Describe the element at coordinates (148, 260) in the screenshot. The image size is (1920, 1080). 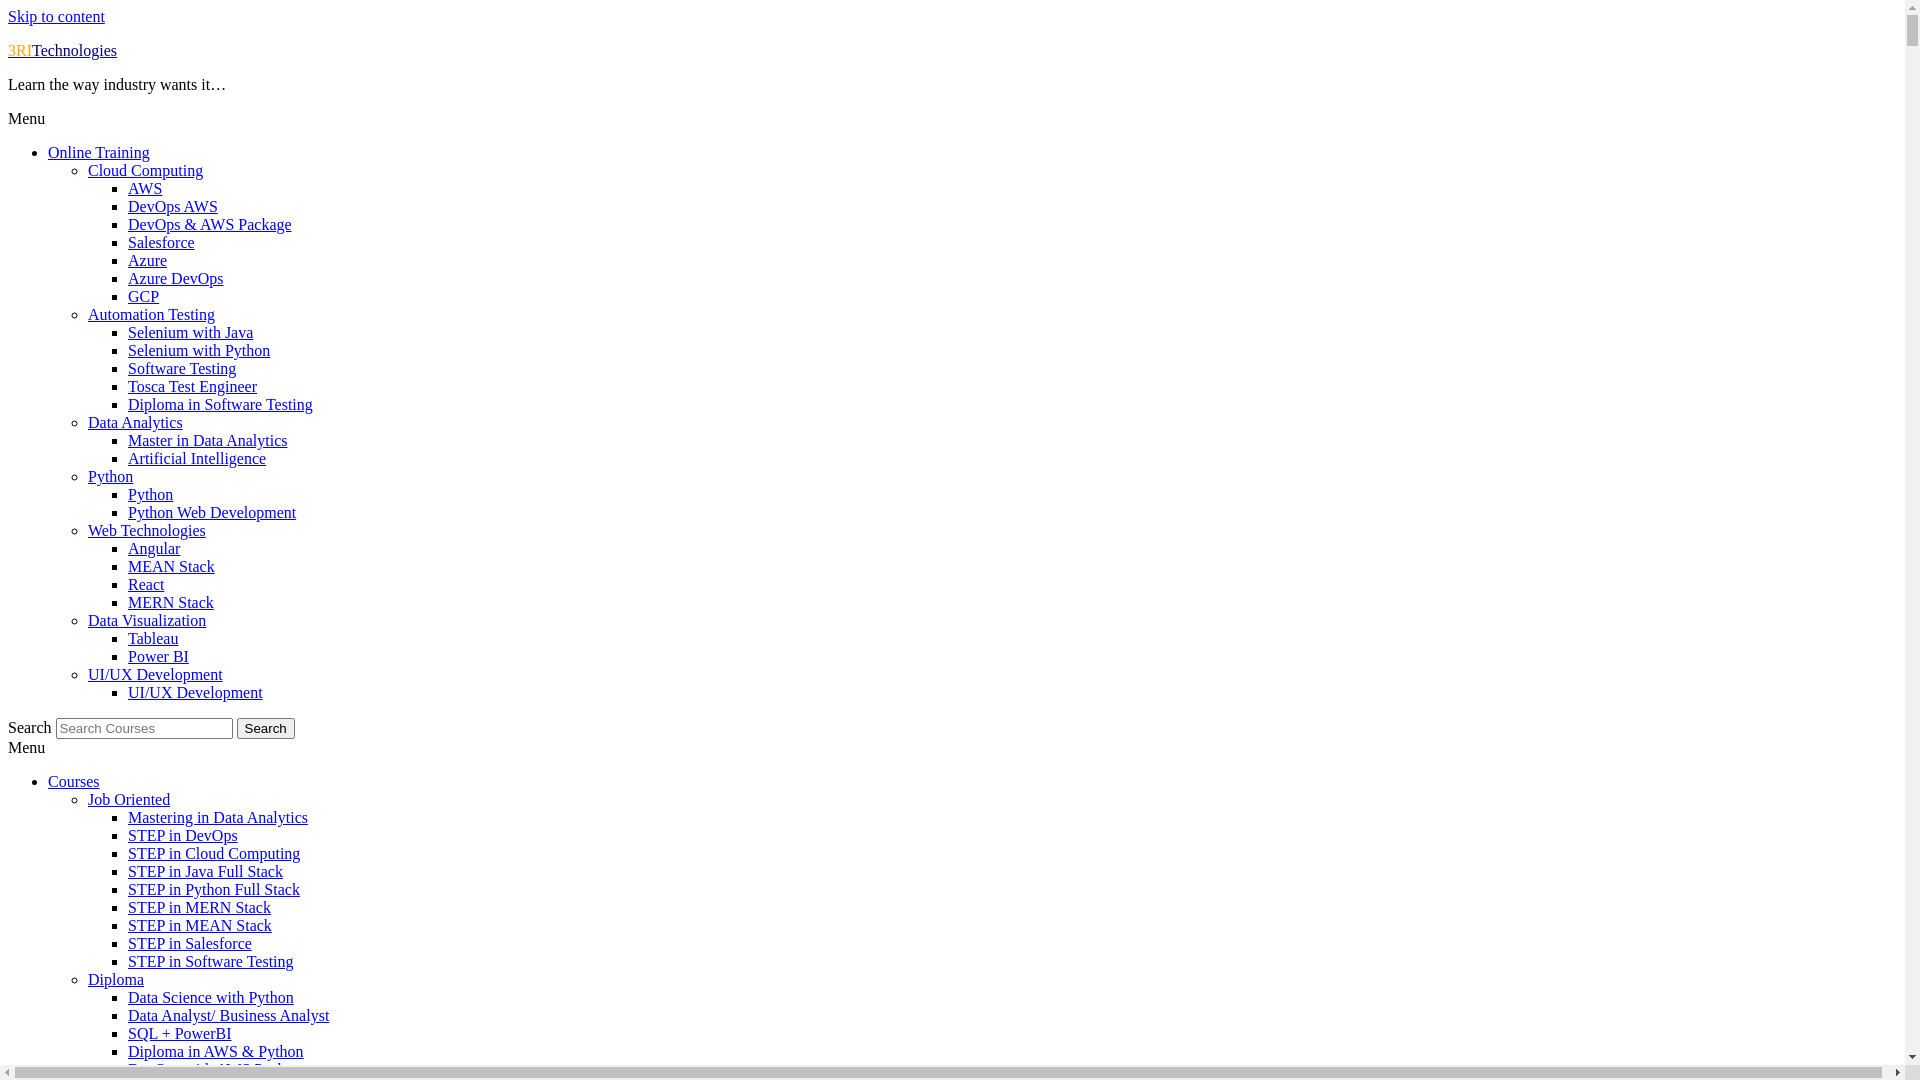
I see `Azure` at that location.